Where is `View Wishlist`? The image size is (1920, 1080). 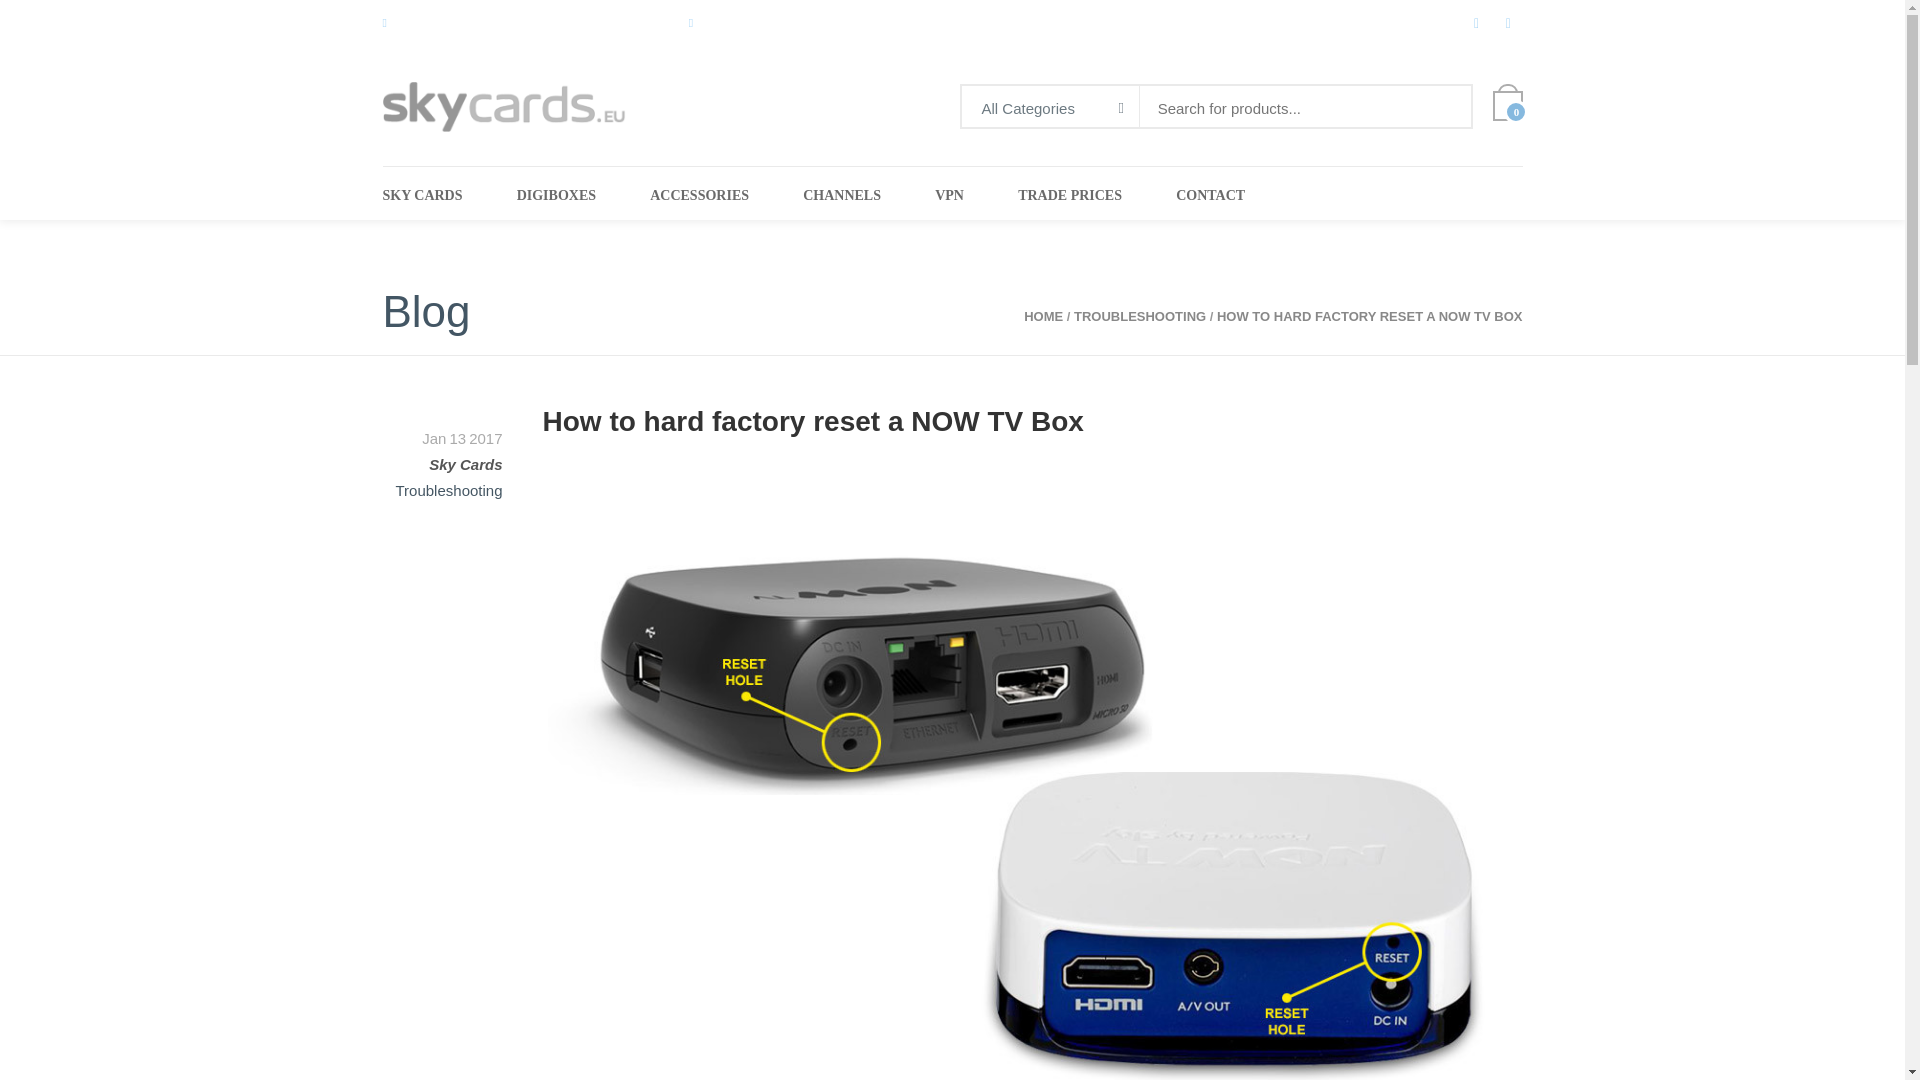
View Wishlist is located at coordinates (1514, 23).